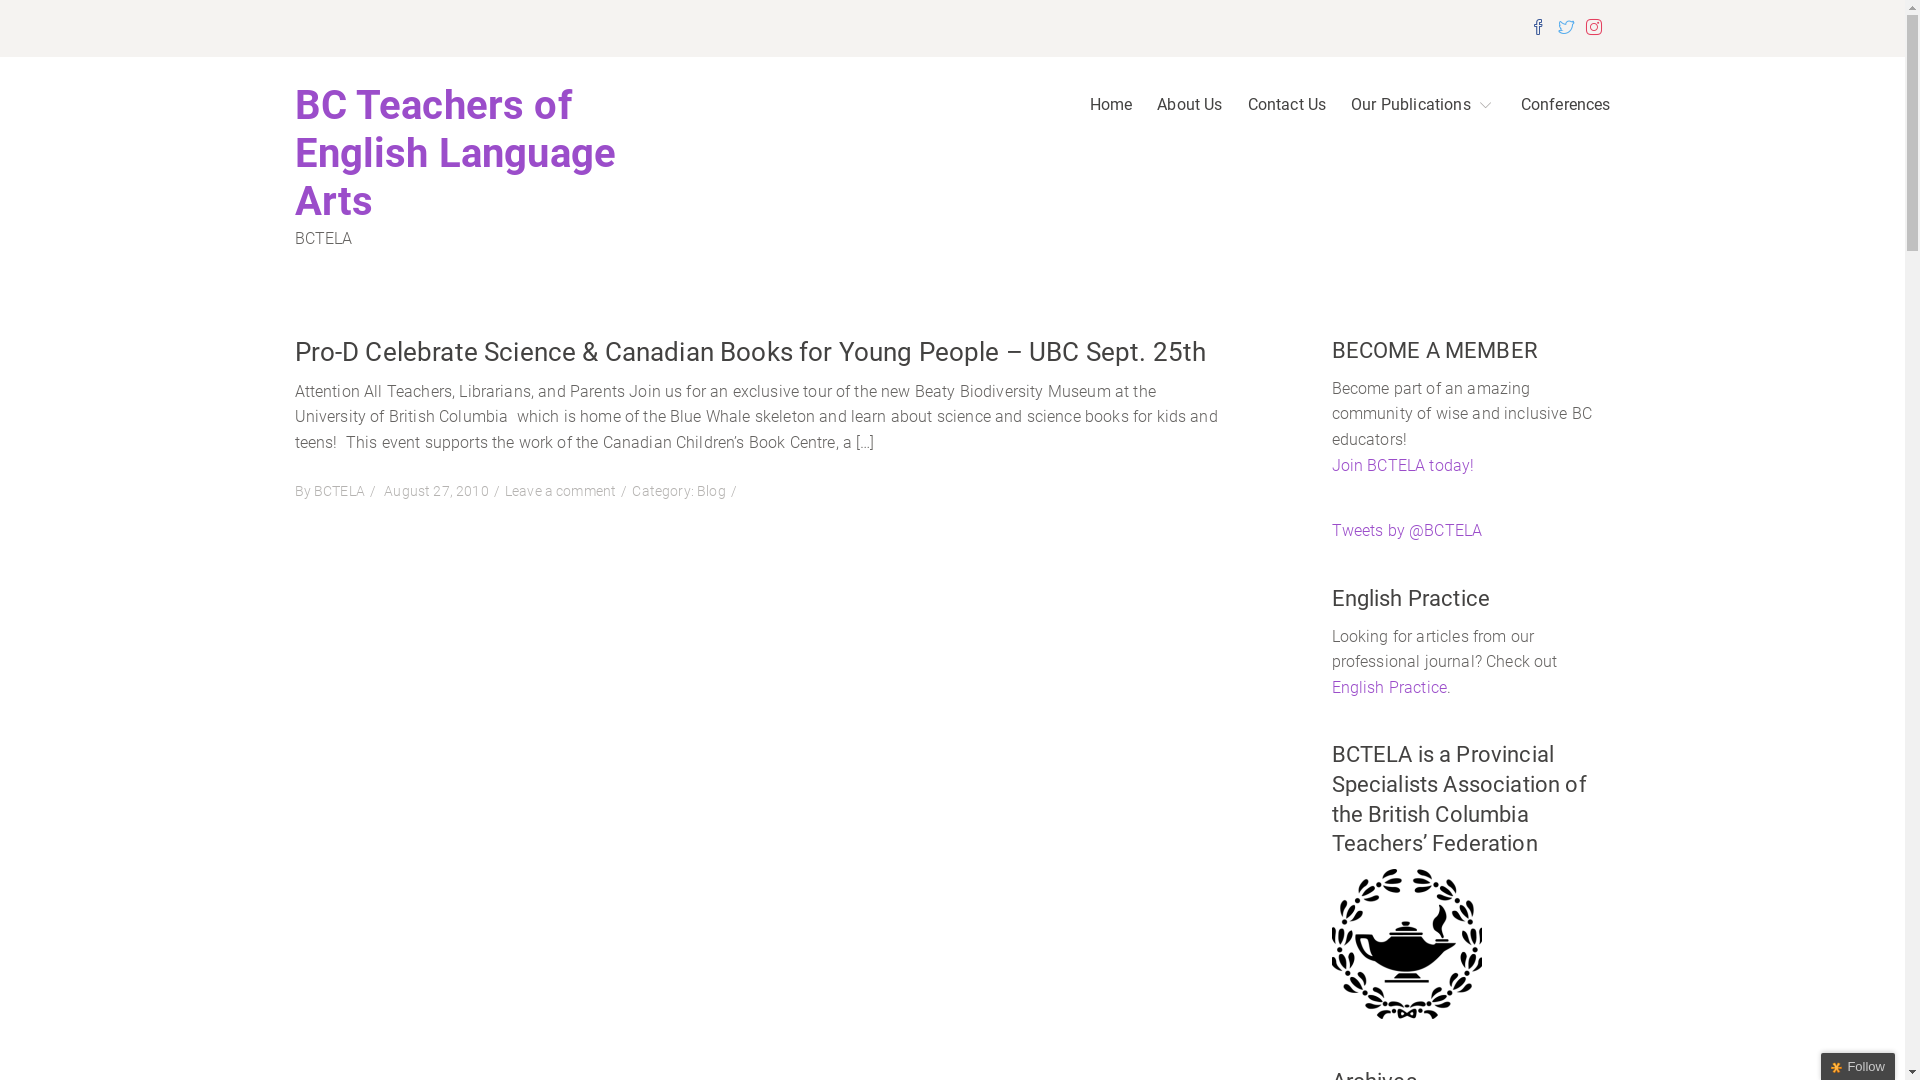 The image size is (1920, 1080). What do you see at coordinates (1542, 29) in the screenshot?
I see `Facebook` at bounding box center [1542, 29].